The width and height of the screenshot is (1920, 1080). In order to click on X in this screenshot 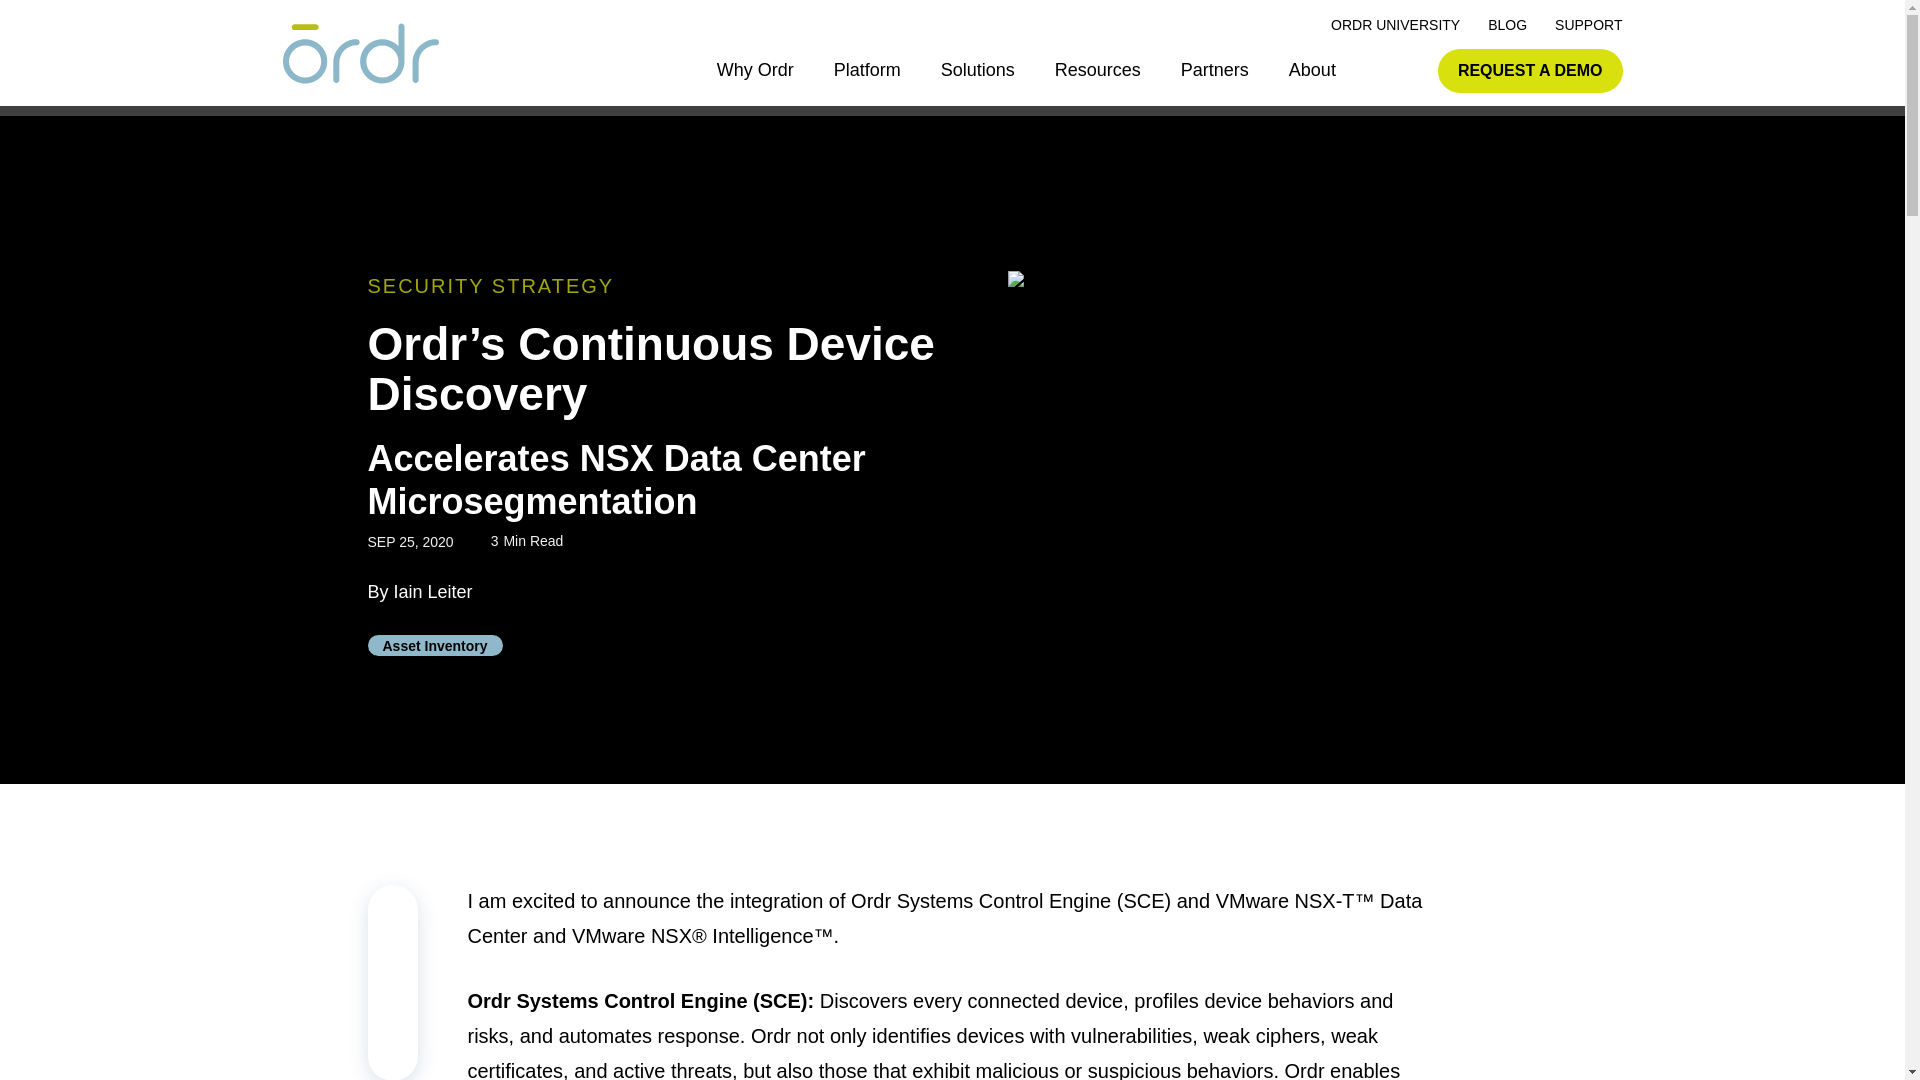, I will do `click(393, 1007)`.